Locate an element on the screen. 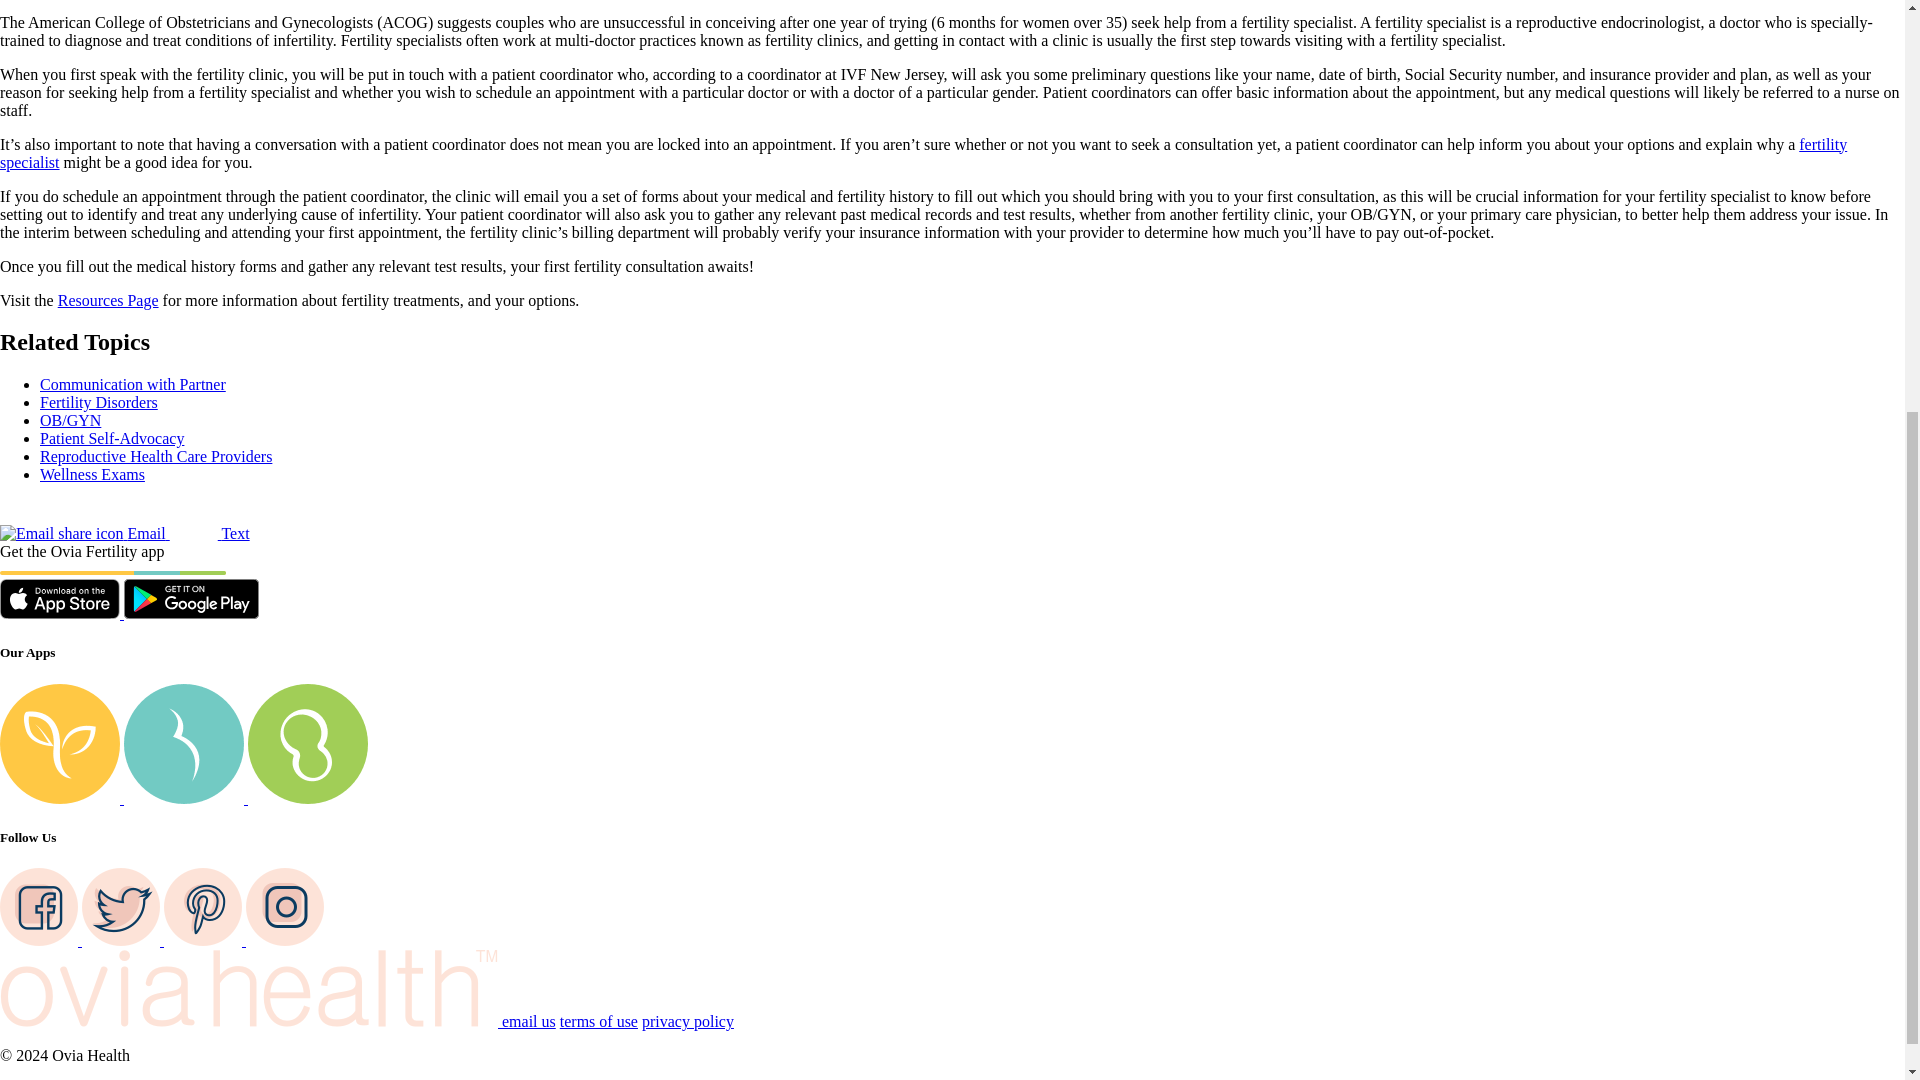 This screenshot has height=1080, width=1920. terms of use is located at coordinates (598, 1022).